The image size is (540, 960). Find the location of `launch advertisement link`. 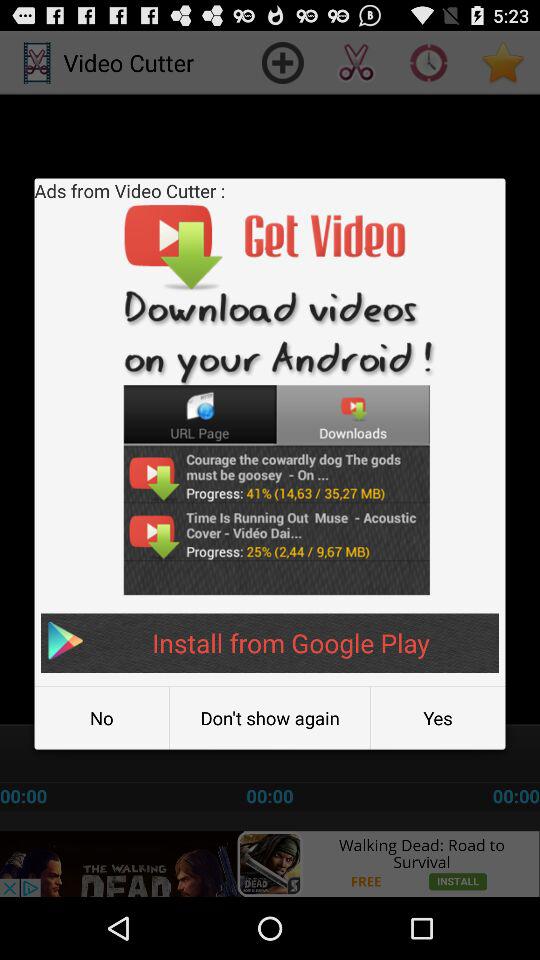

launch advertisement link is located at coordinates (270, 864).